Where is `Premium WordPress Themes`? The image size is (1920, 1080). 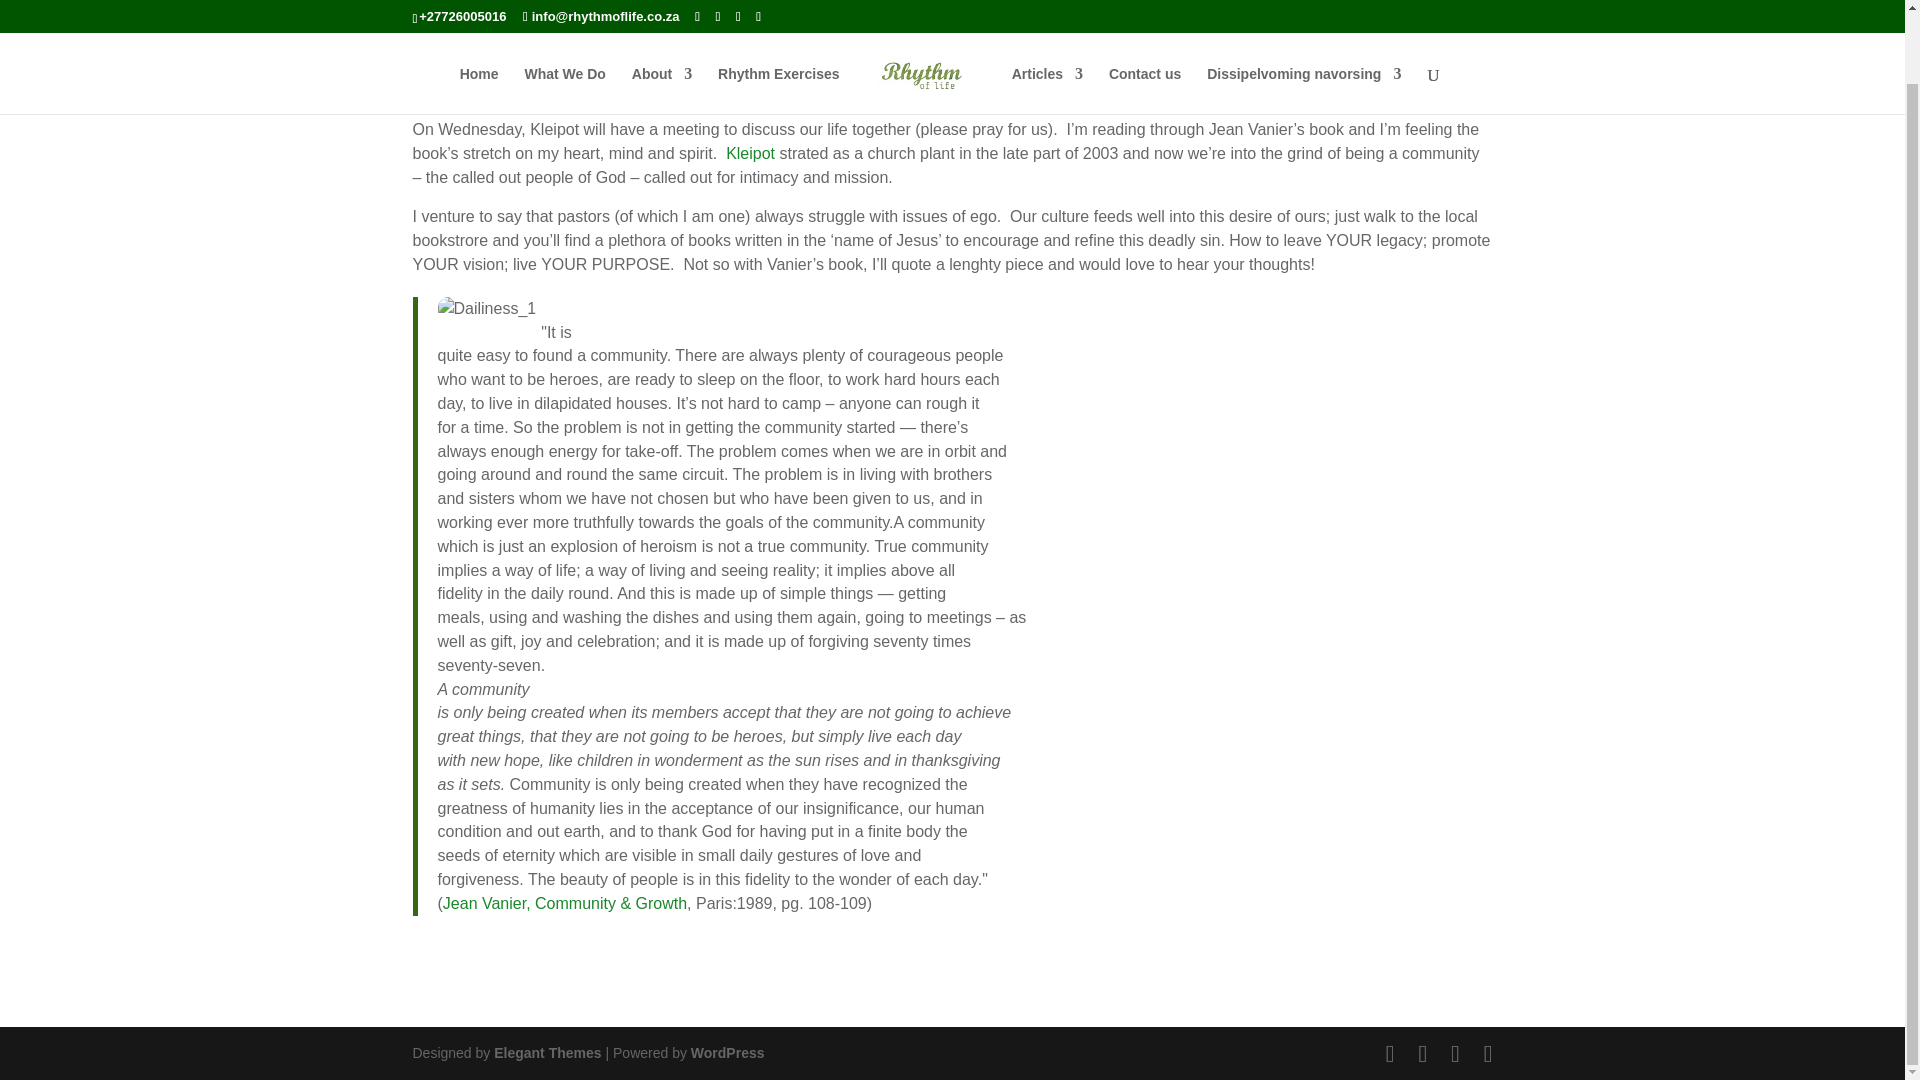
Premium WordPress Themes is located at coordinates (546, 1052).